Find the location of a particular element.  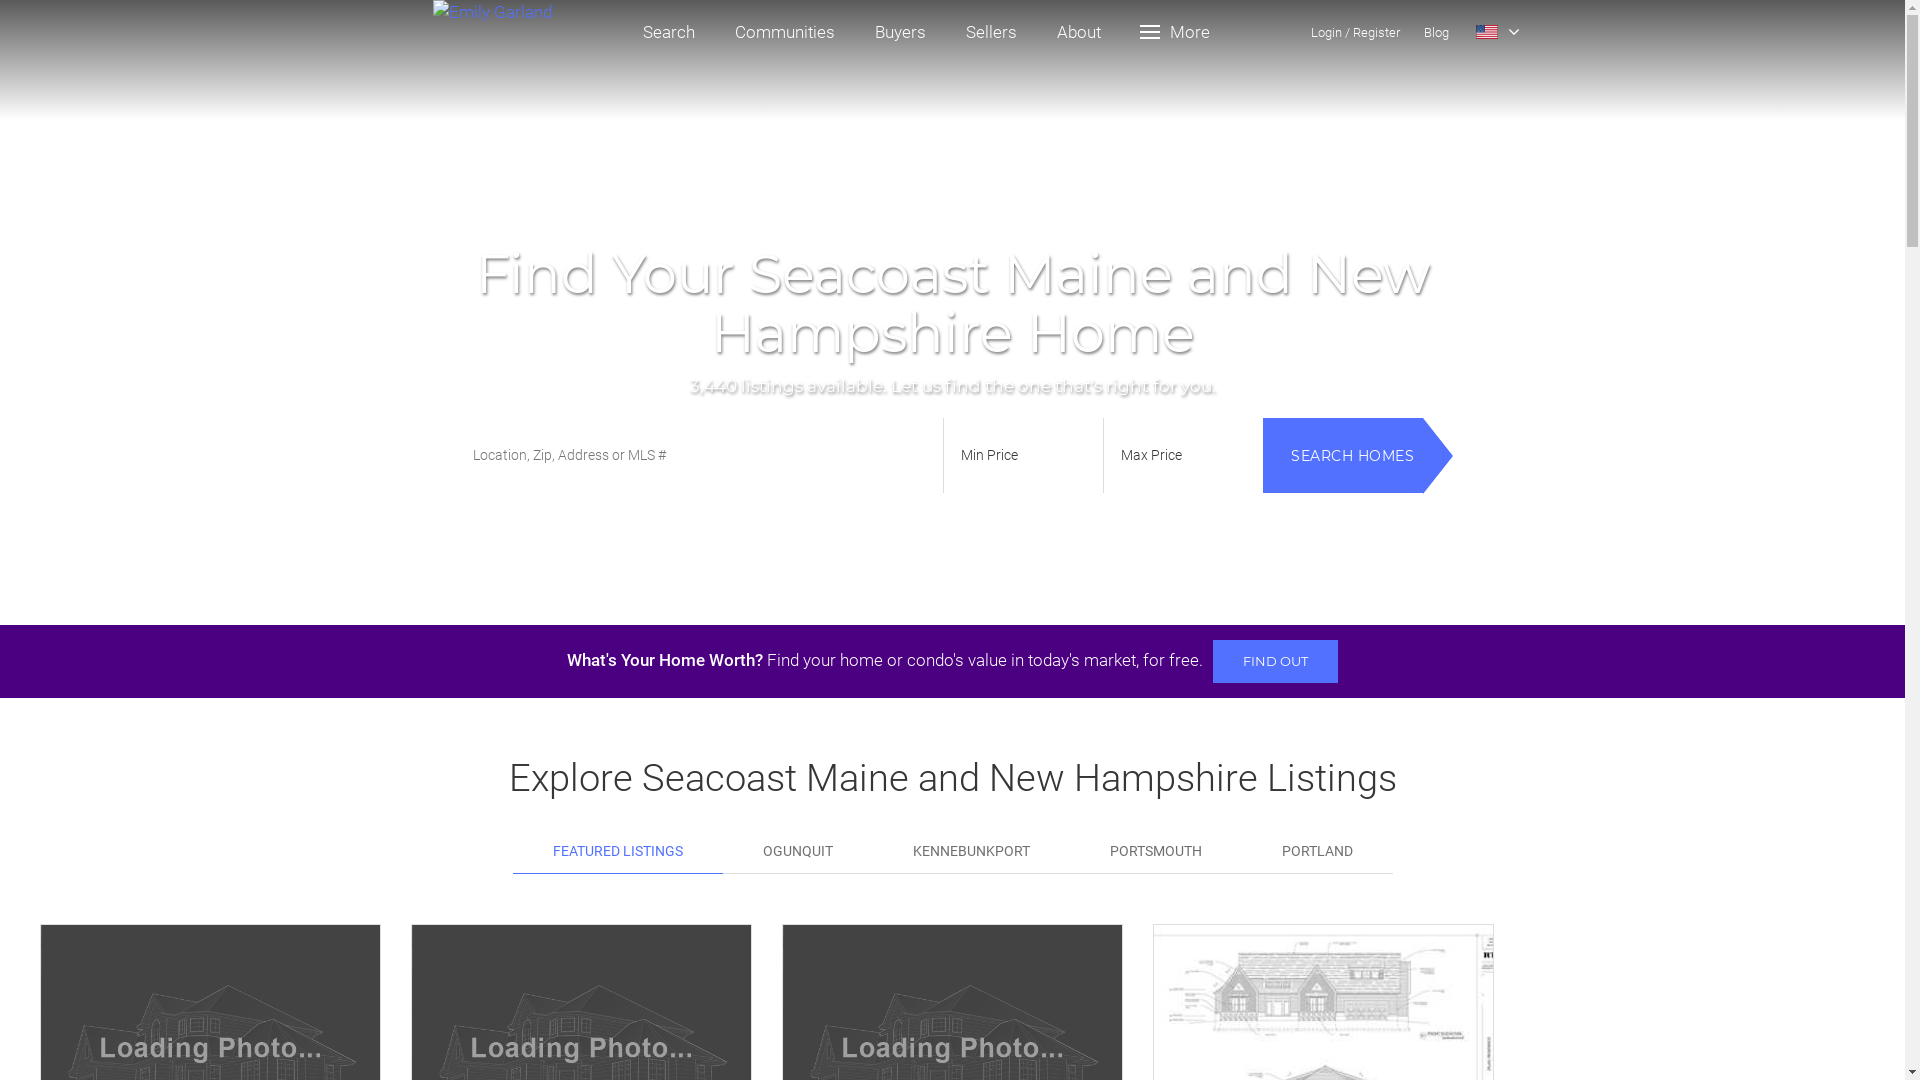

Communities is located at coordinates (784, 32).